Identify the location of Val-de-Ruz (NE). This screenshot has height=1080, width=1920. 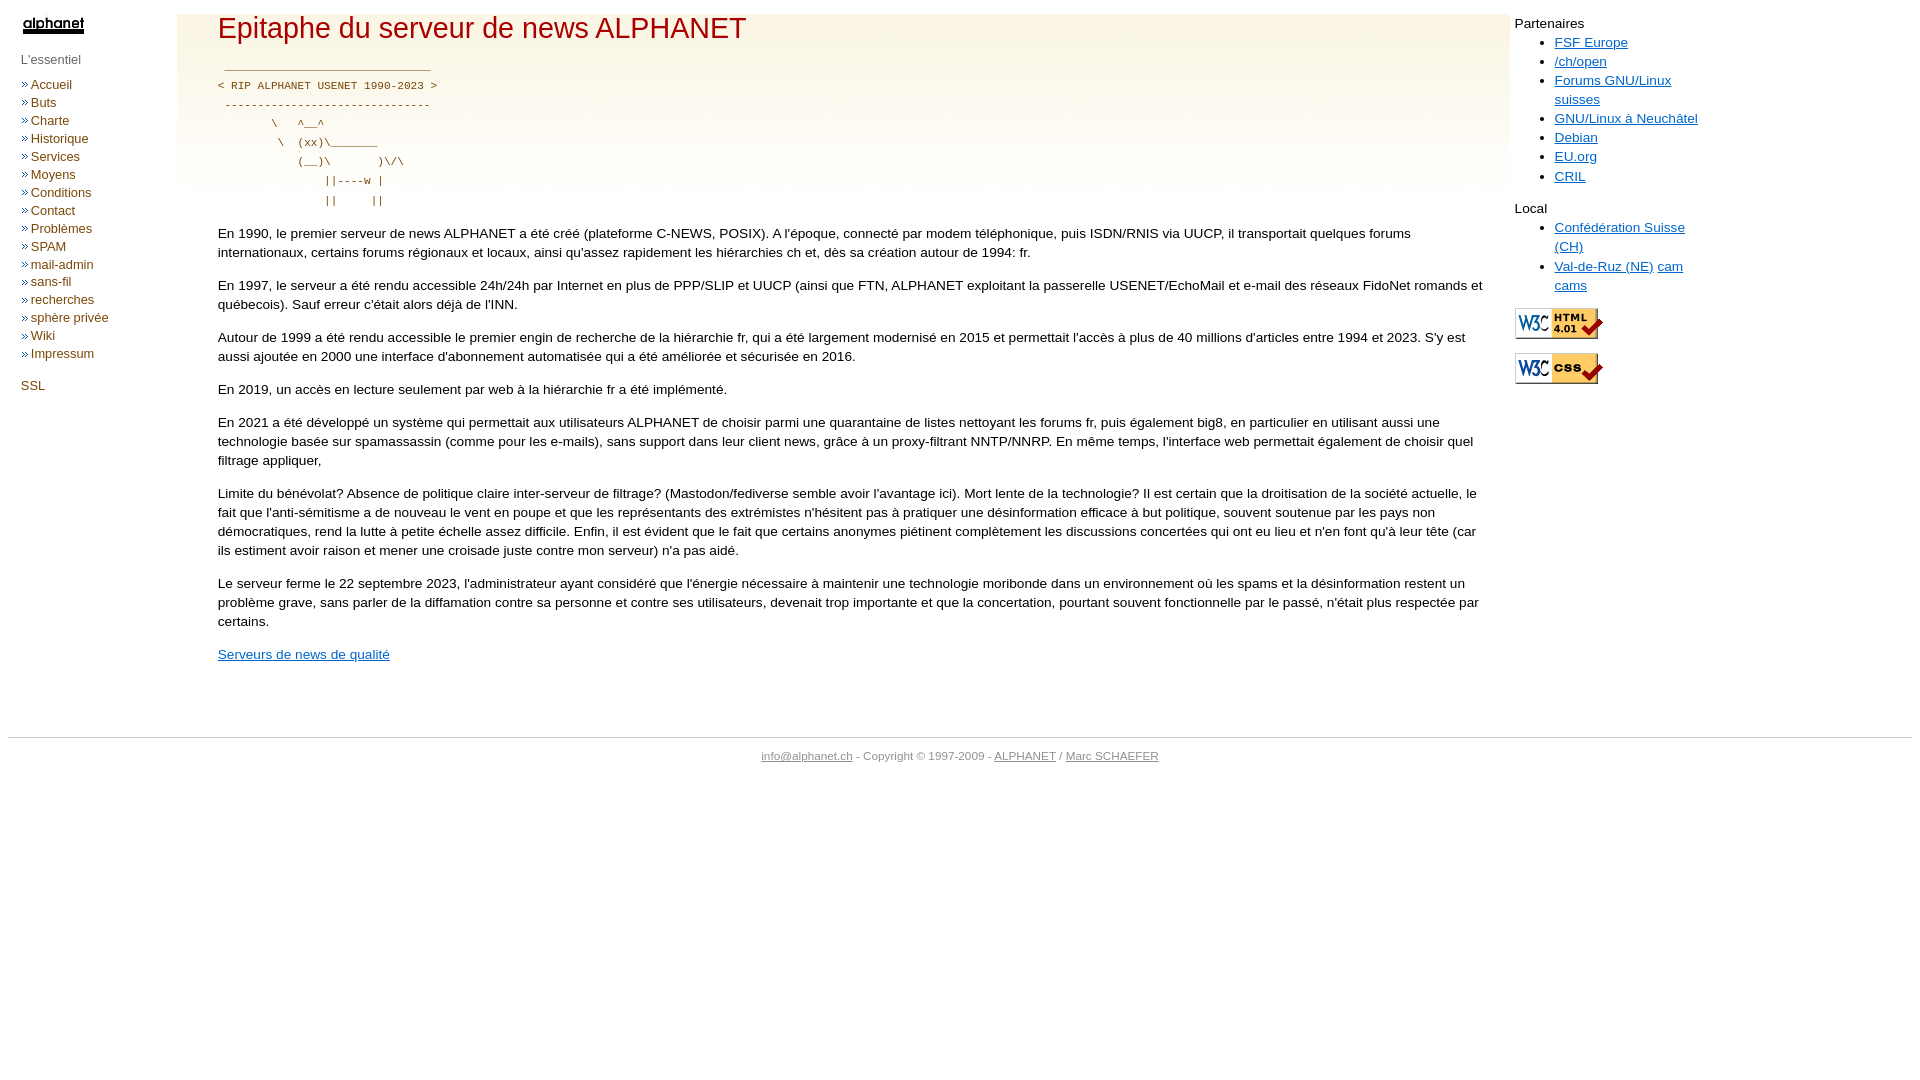
(1604, 266).